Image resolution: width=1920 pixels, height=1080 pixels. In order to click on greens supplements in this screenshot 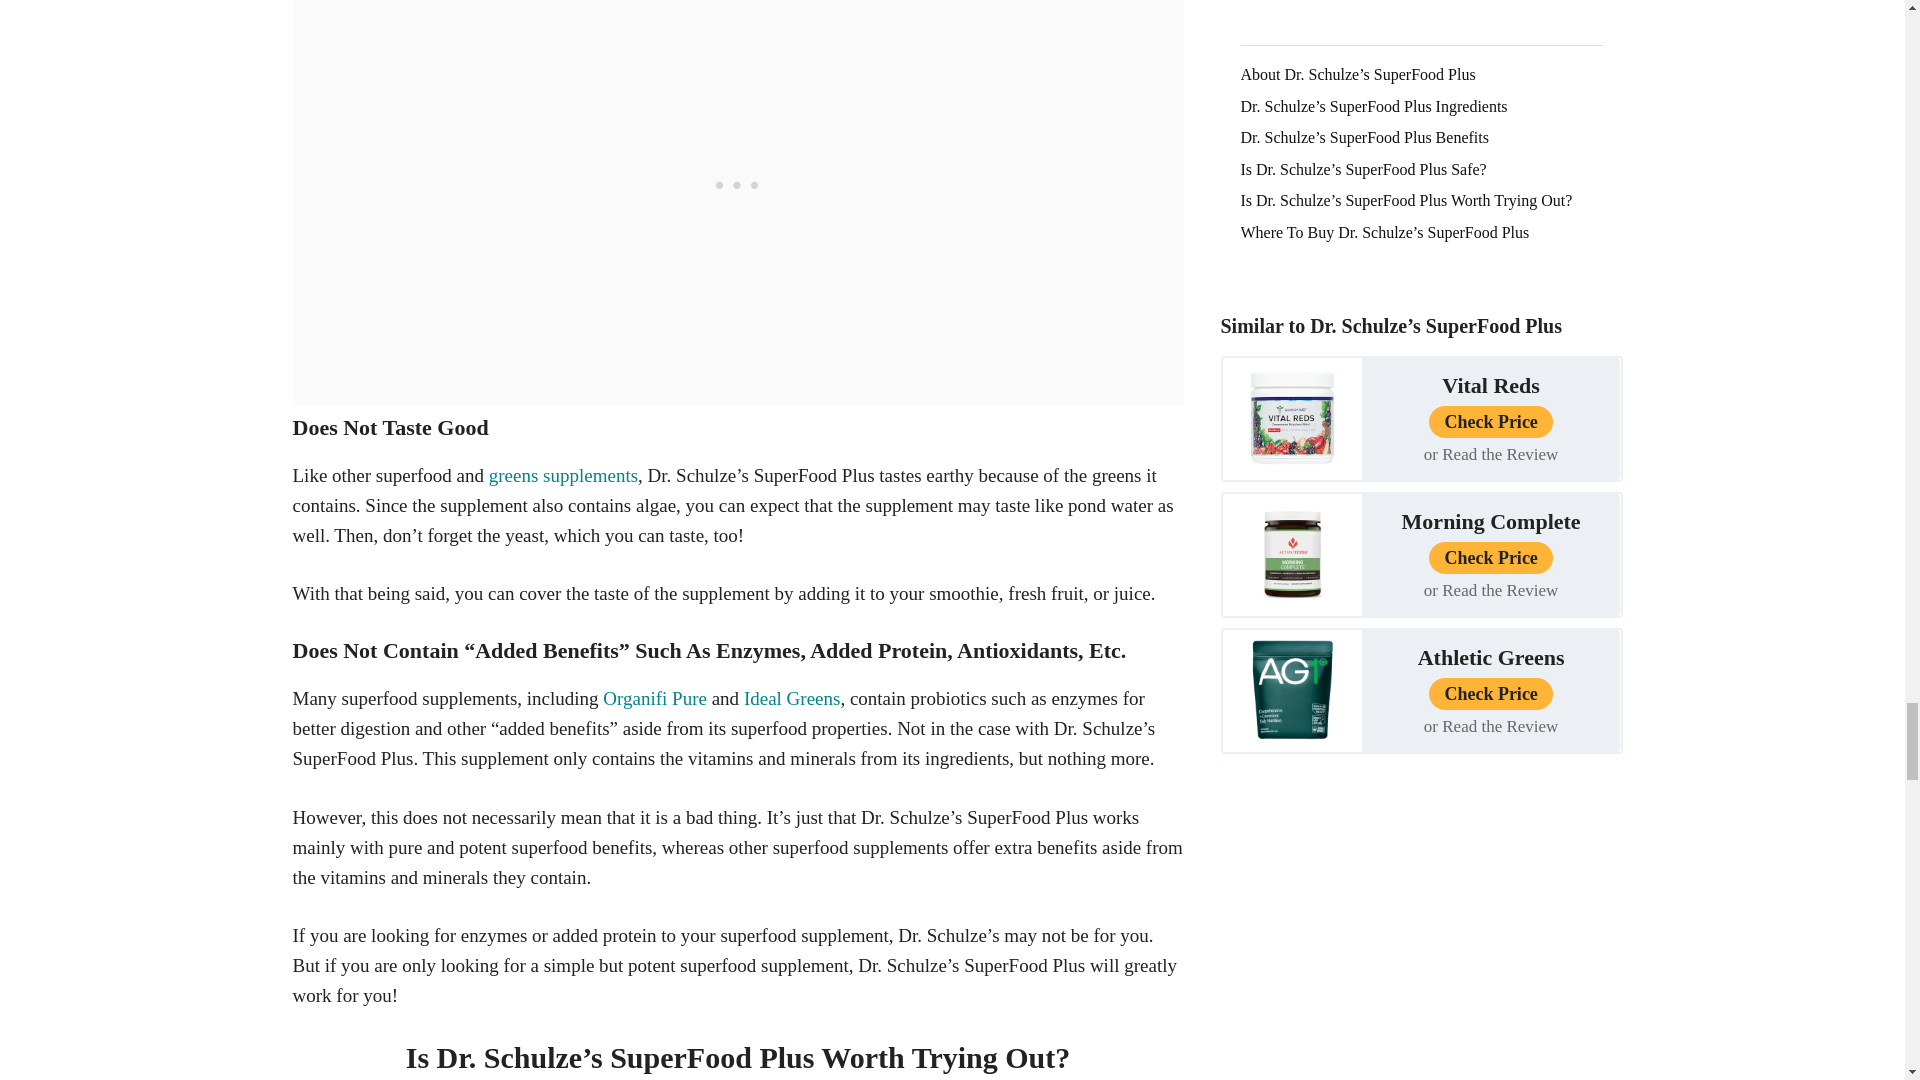, I will do `click(563, 476)`.